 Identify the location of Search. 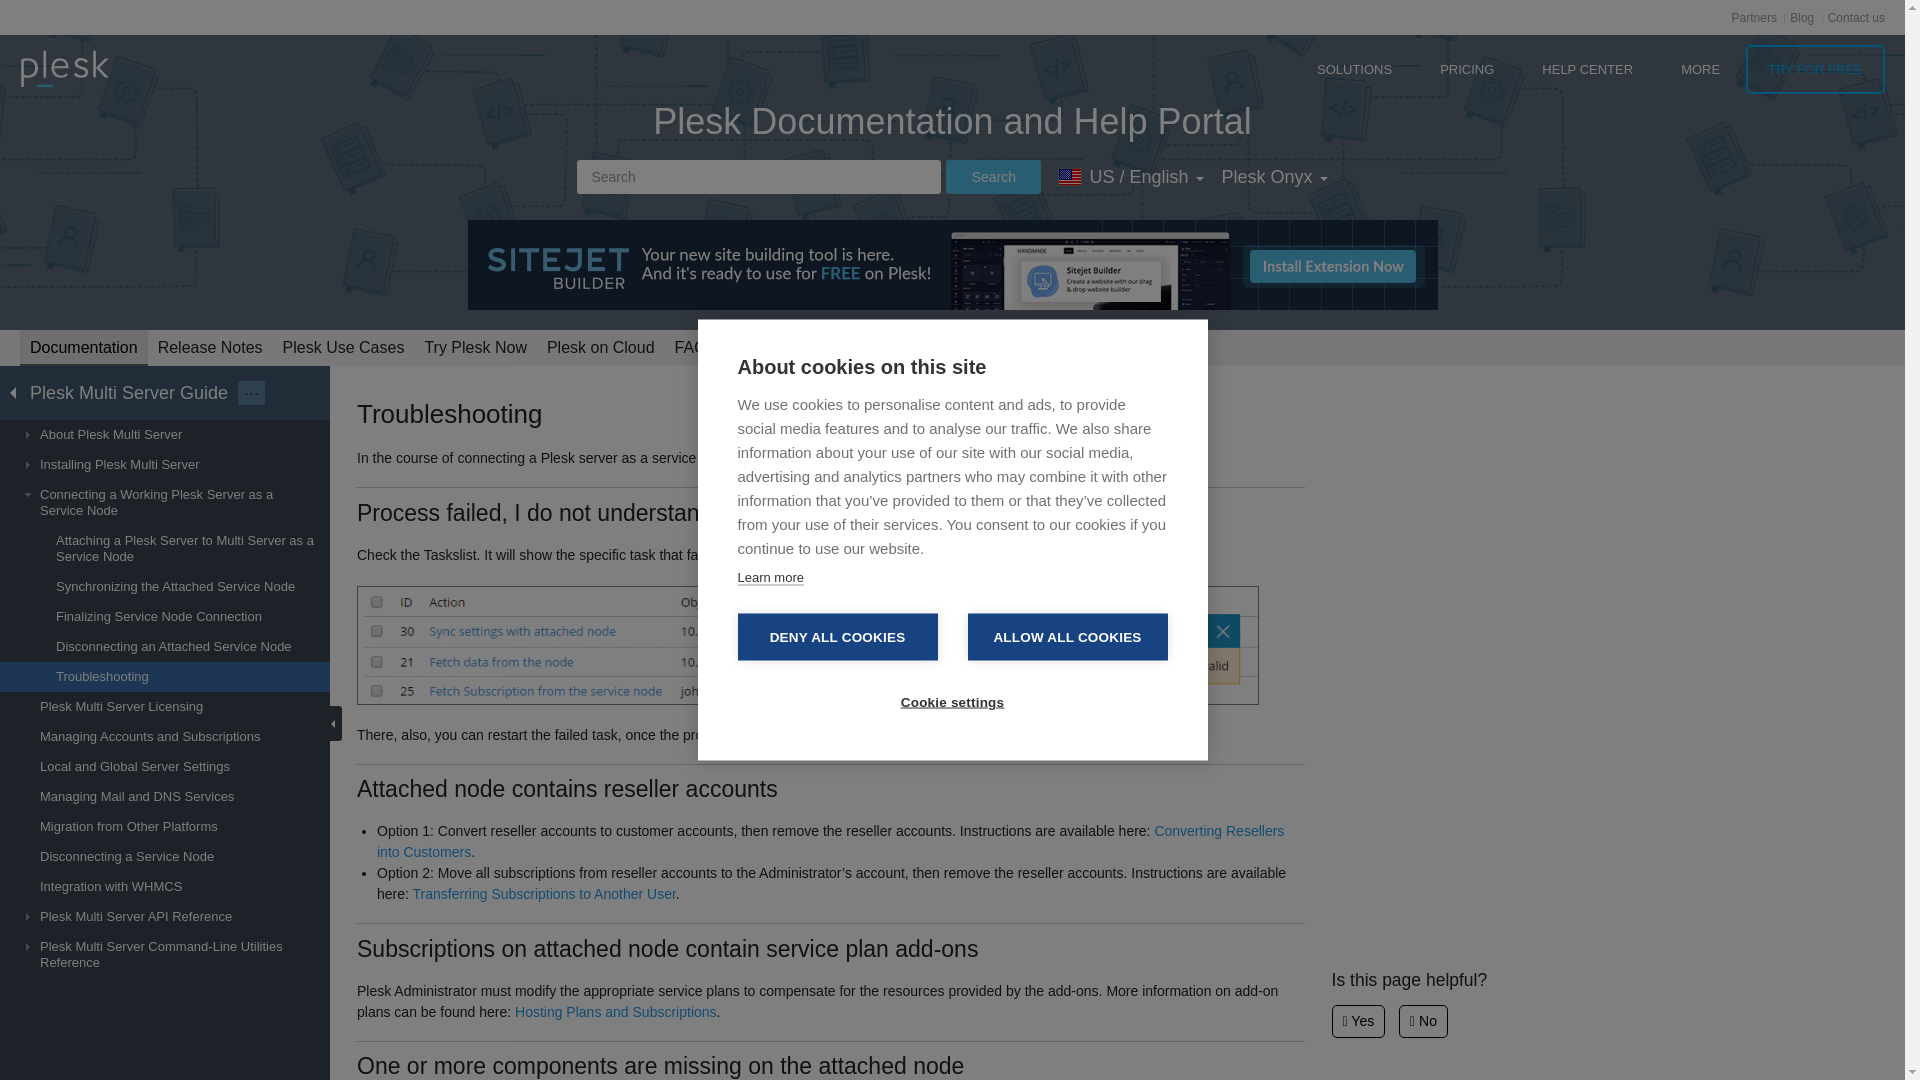
(758, 176).